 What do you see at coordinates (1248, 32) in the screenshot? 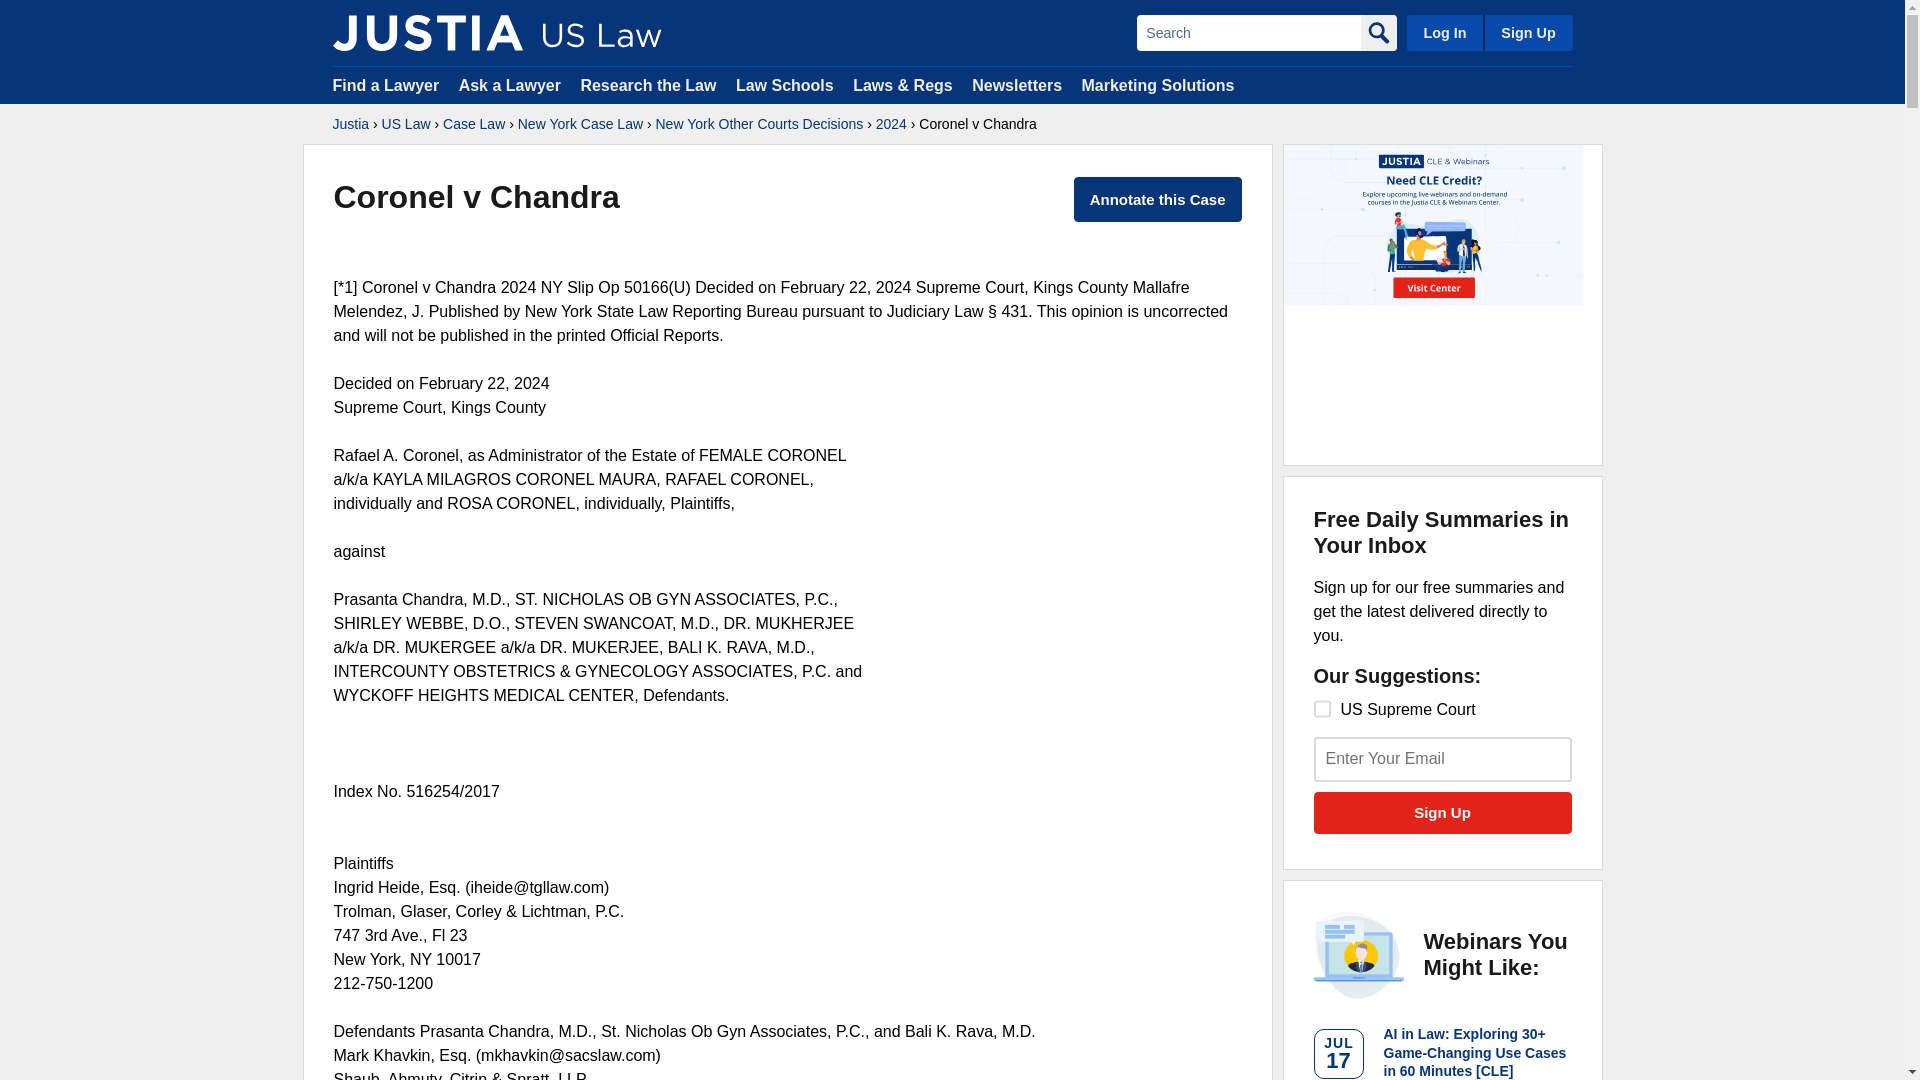
I see `Search` at bounding box center [1248, 32].